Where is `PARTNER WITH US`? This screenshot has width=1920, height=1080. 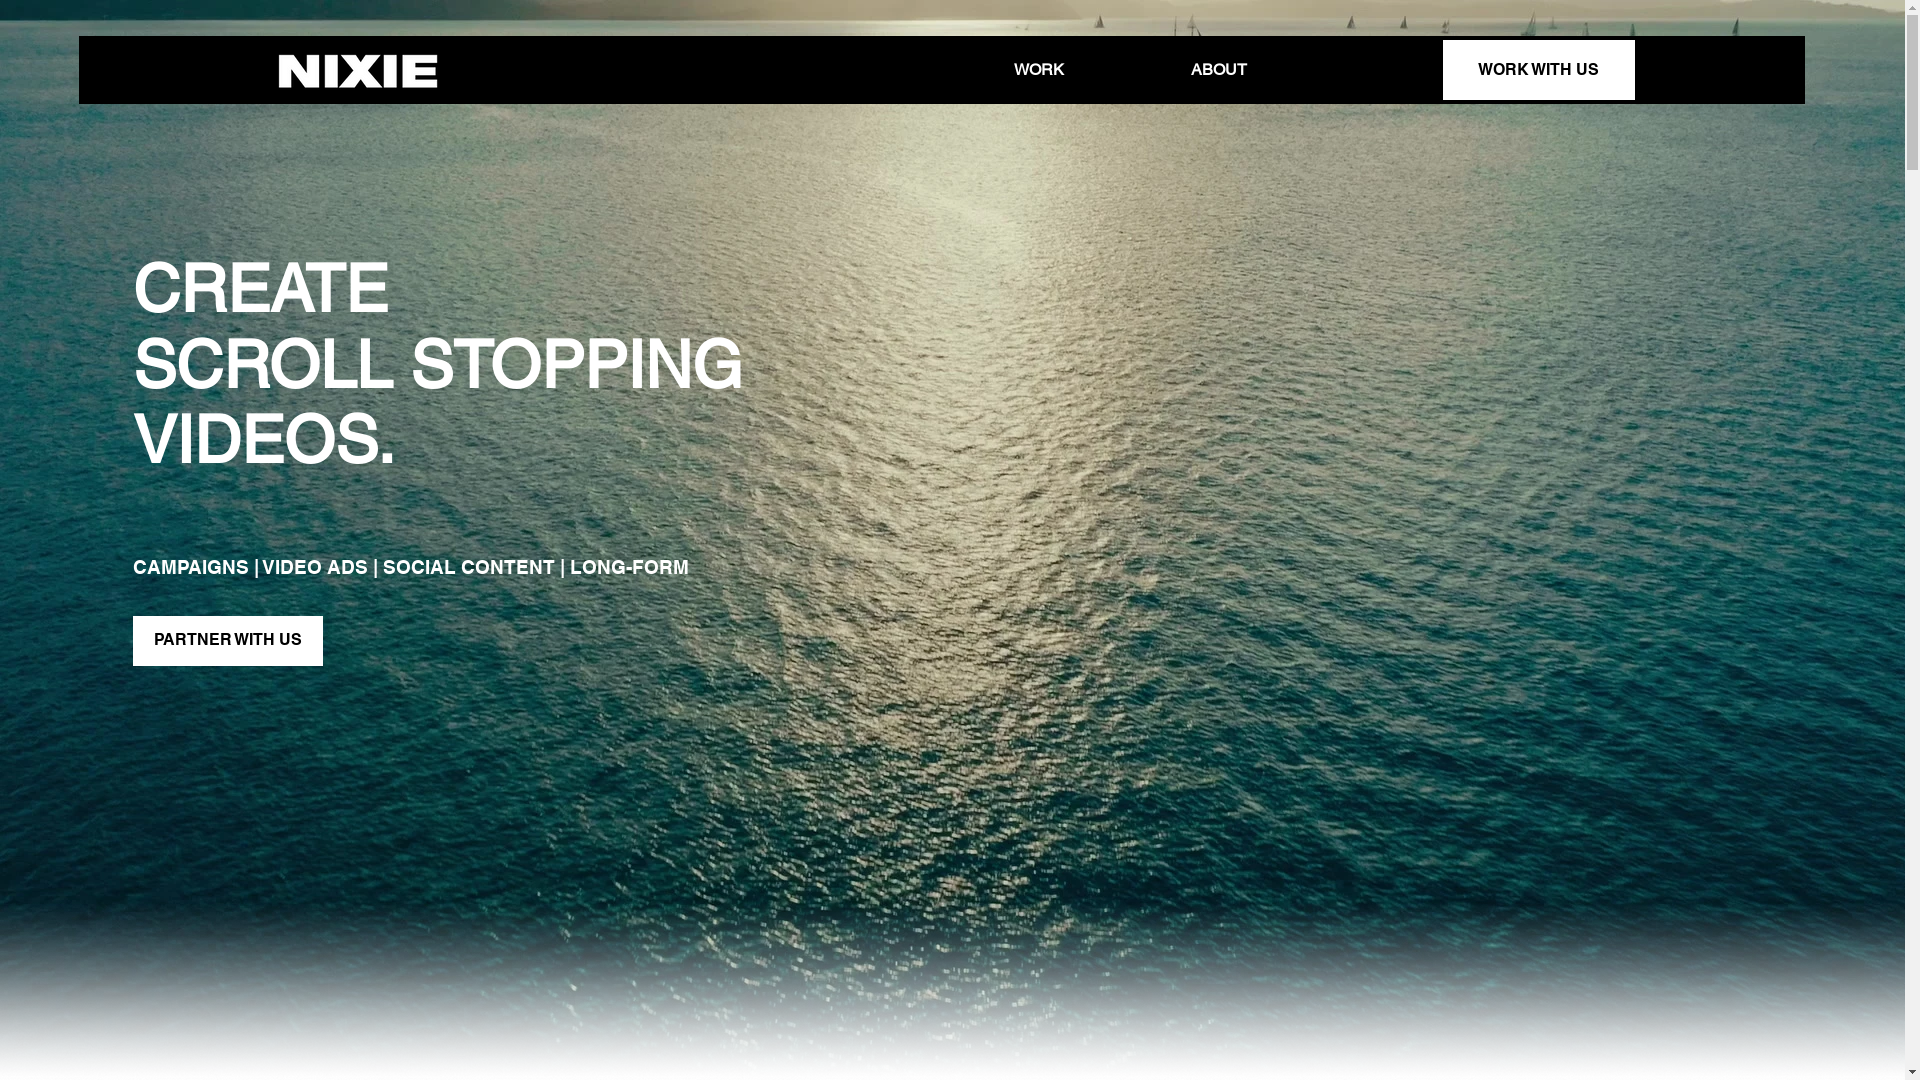 PARTNER WITH US is located at coordinates (228, 641).